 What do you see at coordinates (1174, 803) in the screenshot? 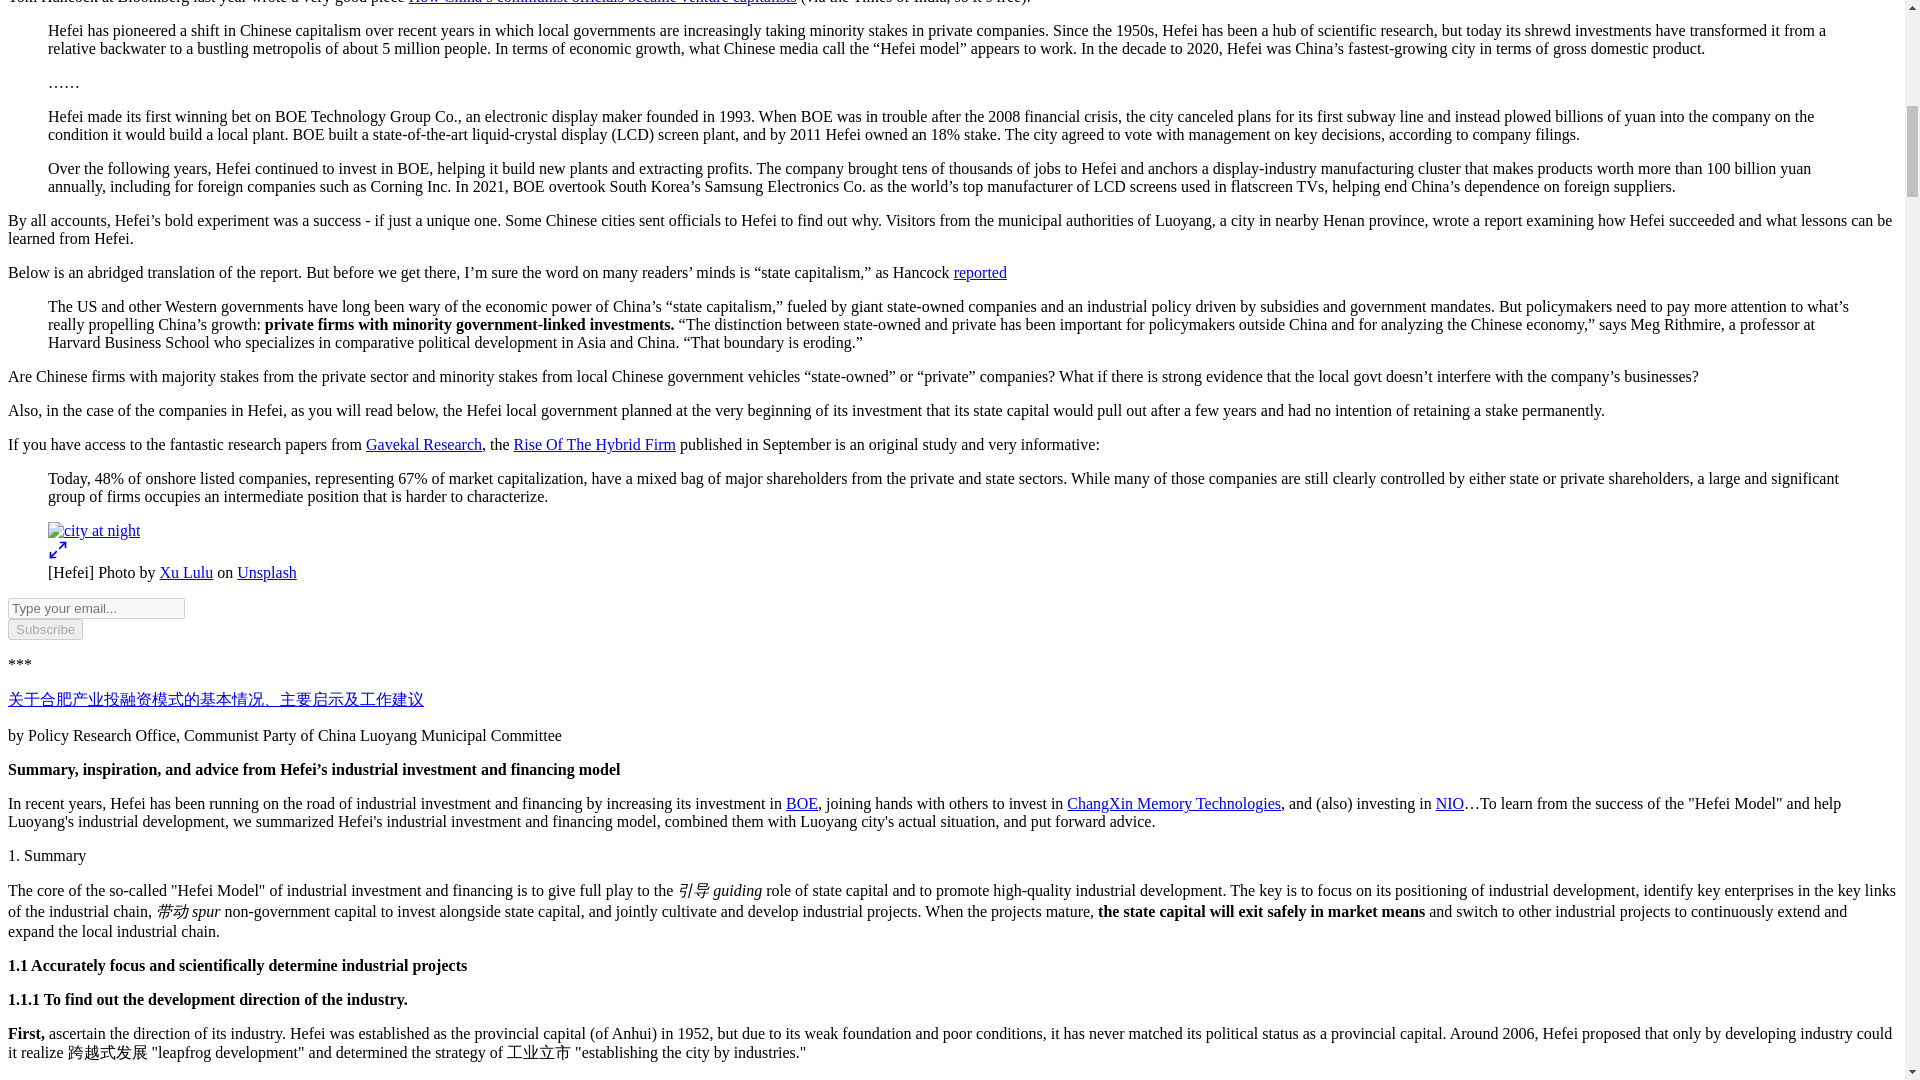
I see `ChangXin Memory Technologies` at bounding box center [1174, 803].